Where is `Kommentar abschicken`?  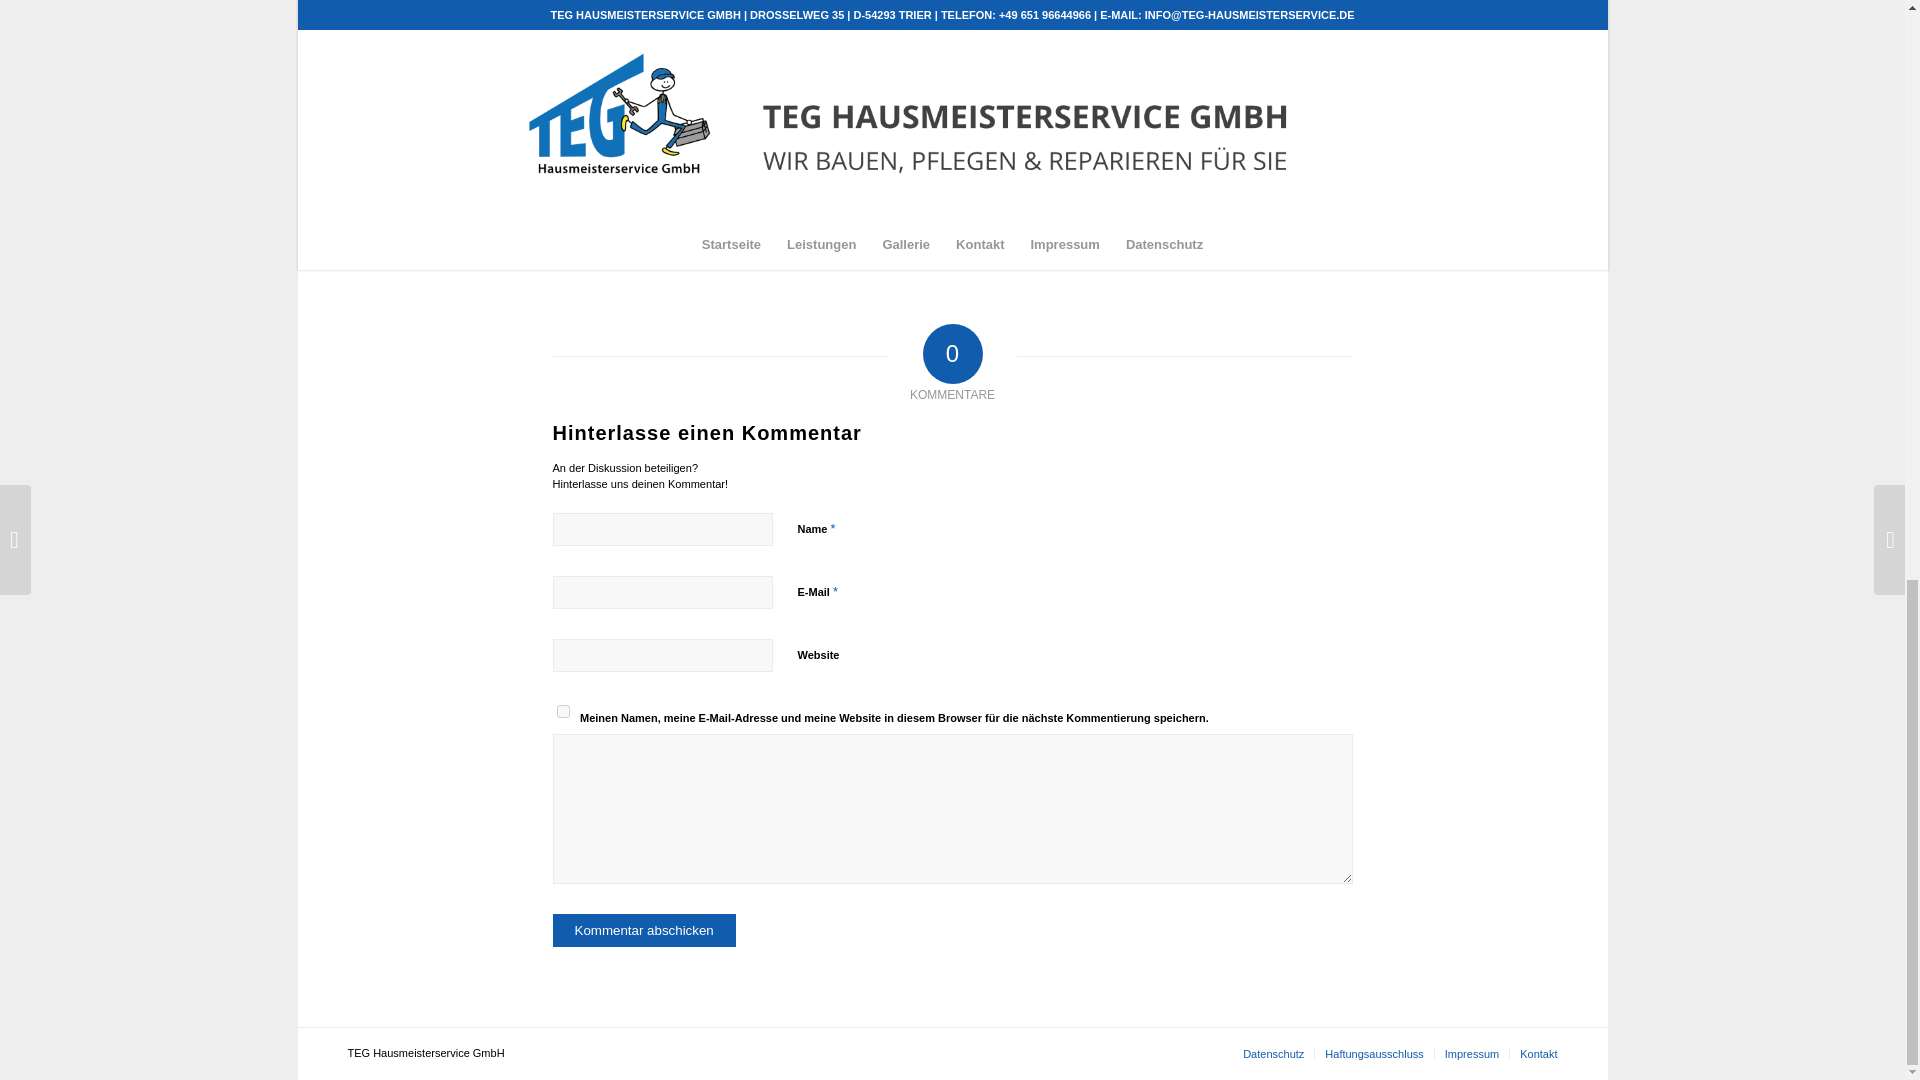 Kommentar abschicken is located at coordinates (644, 930).